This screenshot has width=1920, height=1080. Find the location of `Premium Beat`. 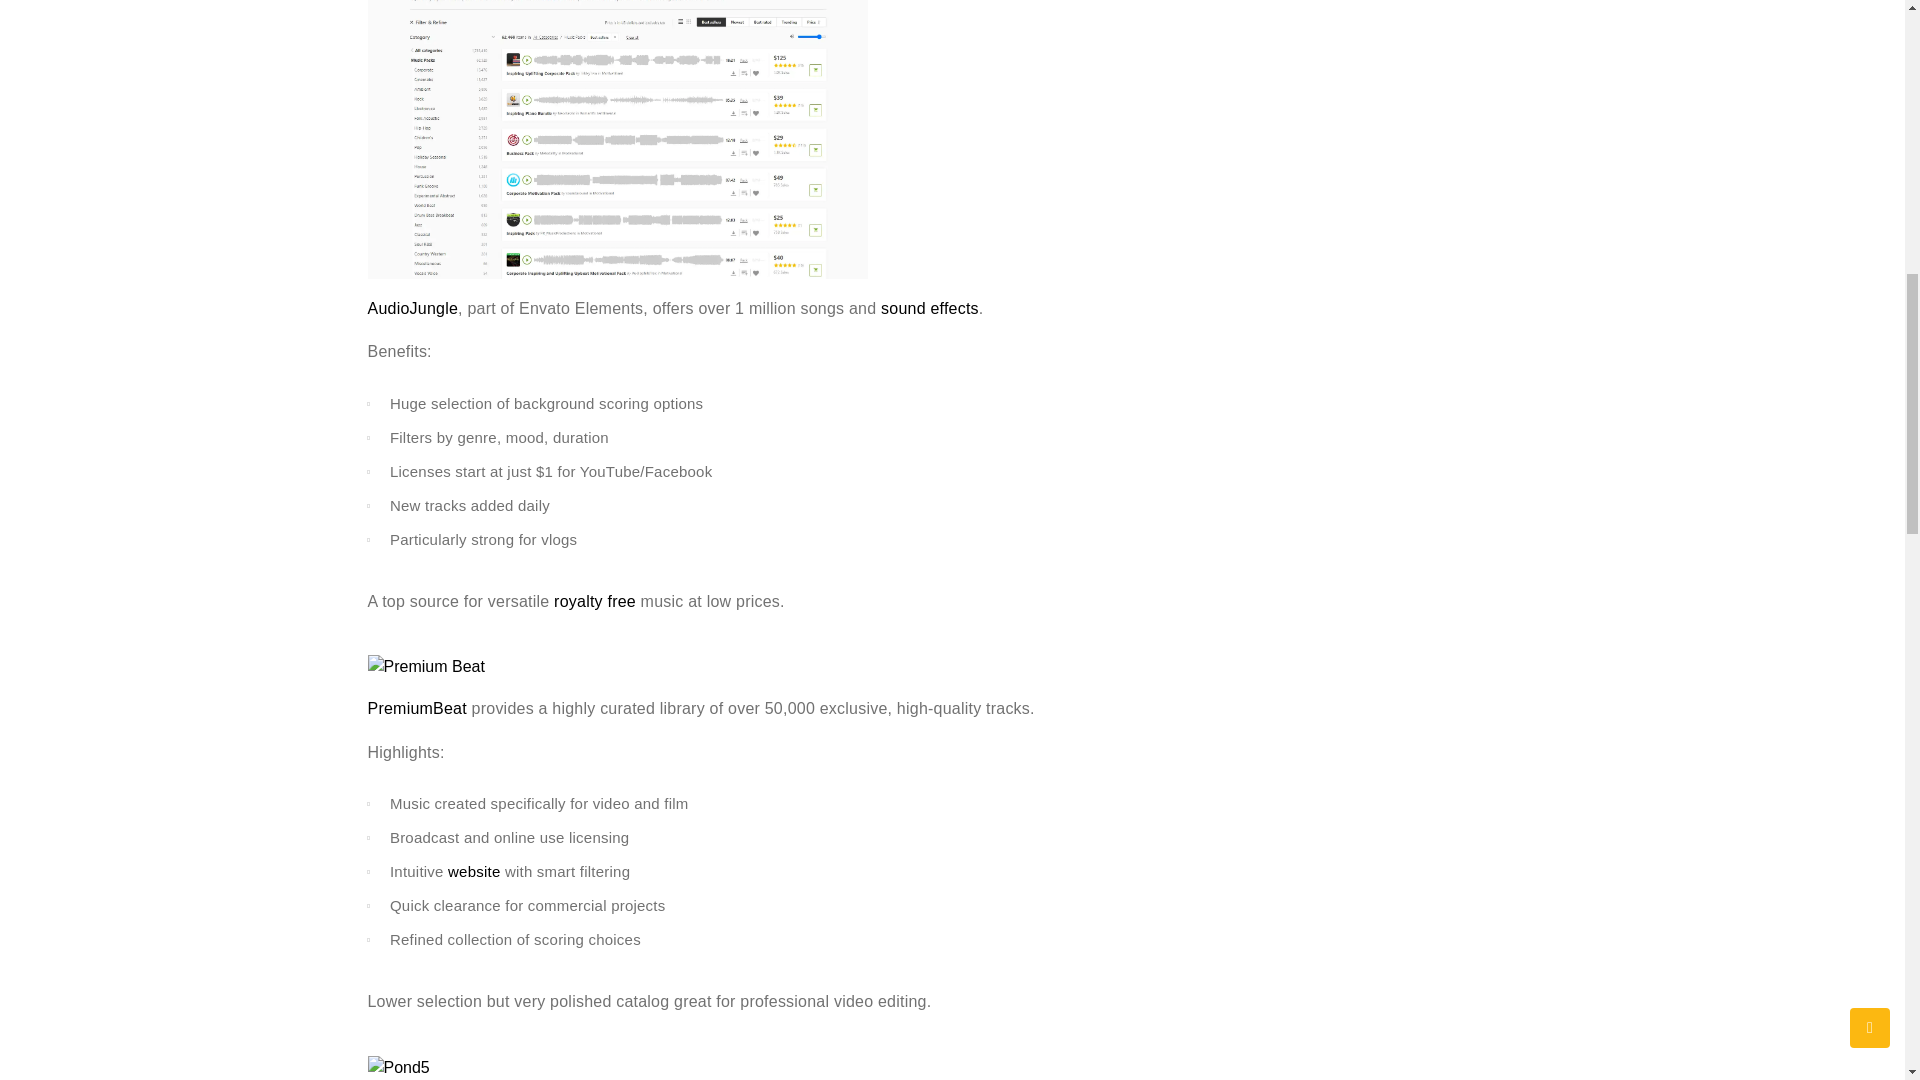

Premium Beat is located at coordinates (426, 678).